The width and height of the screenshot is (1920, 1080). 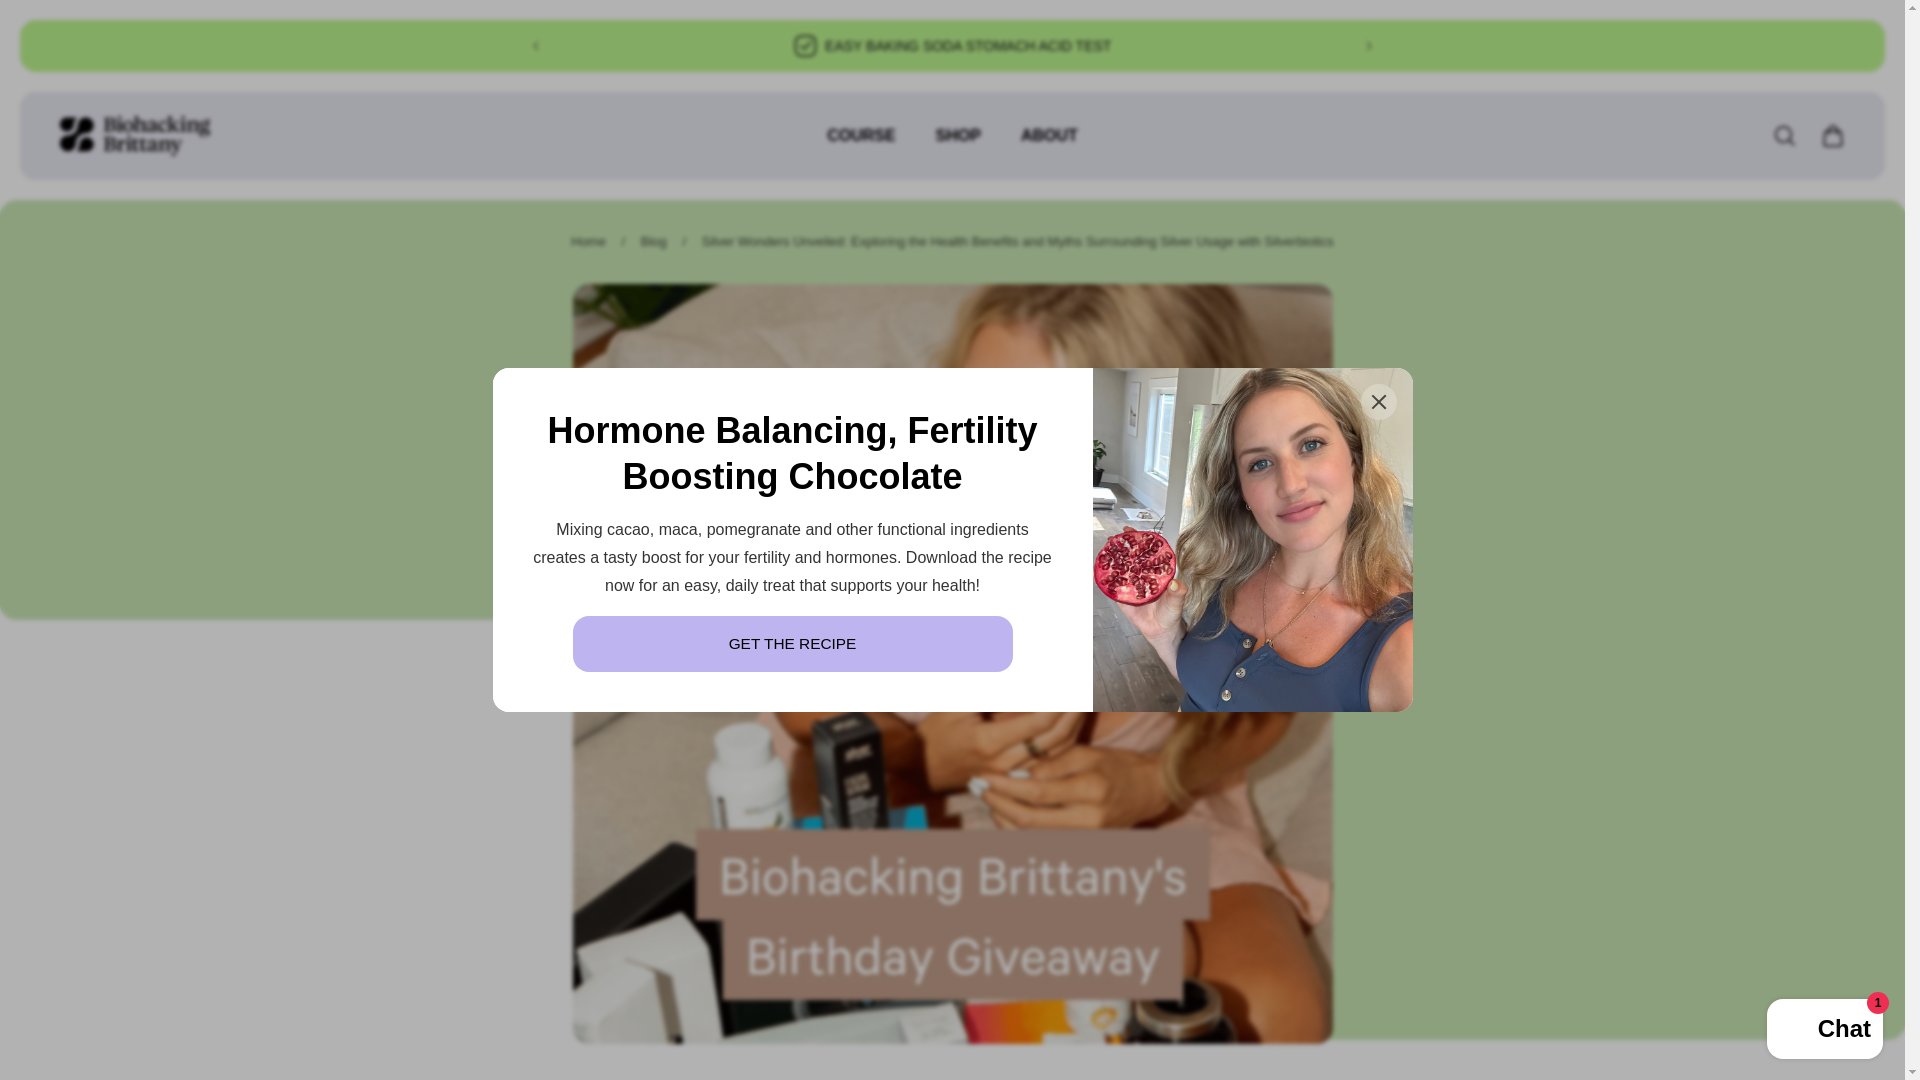 I want to click on ABOUT, so click(x=1049, y=146).